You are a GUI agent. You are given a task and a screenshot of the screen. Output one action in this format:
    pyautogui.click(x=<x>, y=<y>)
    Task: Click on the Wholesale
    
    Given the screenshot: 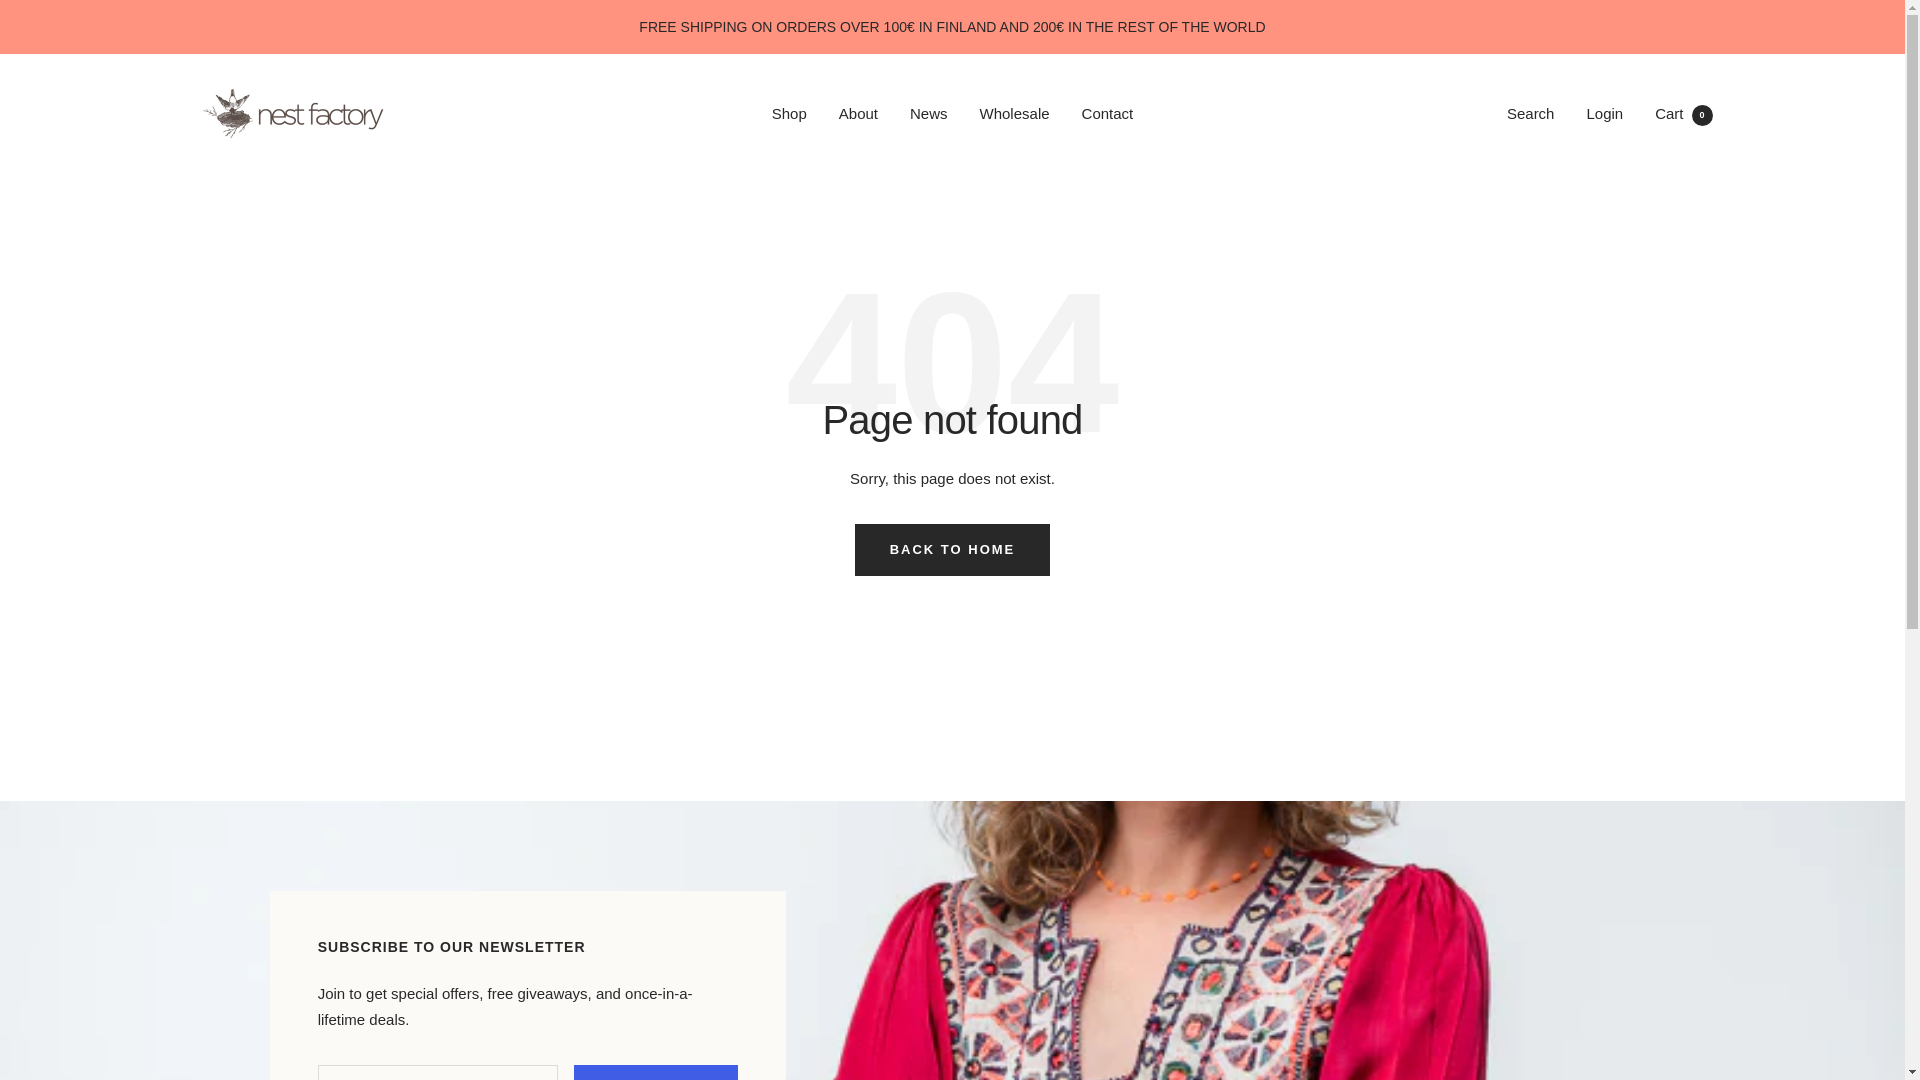 What is the action you would take?
    pyautogui.click(x=1014, y=113)
    